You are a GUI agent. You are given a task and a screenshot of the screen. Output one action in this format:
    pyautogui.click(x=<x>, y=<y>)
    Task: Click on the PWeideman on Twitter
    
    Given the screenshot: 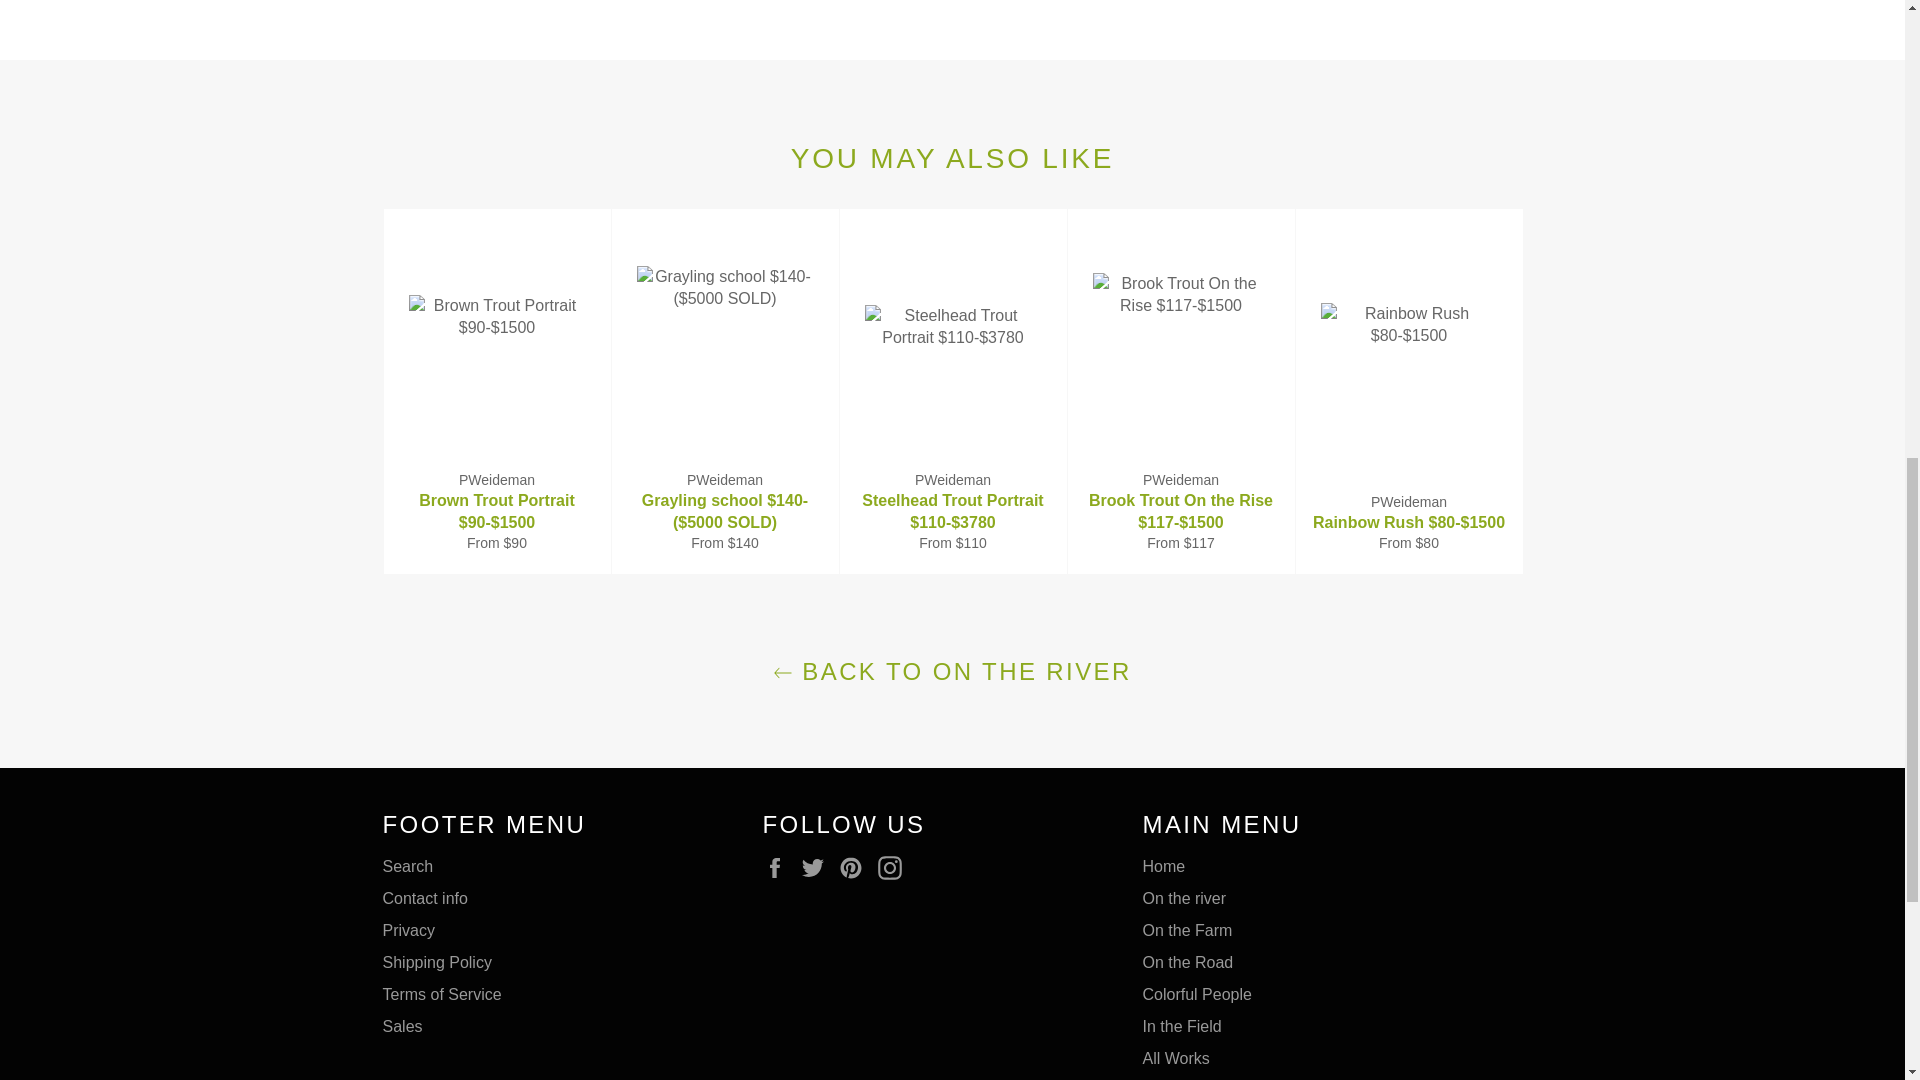 What is the action you would take?
    pyautogui.click(x=818, y=868)
    